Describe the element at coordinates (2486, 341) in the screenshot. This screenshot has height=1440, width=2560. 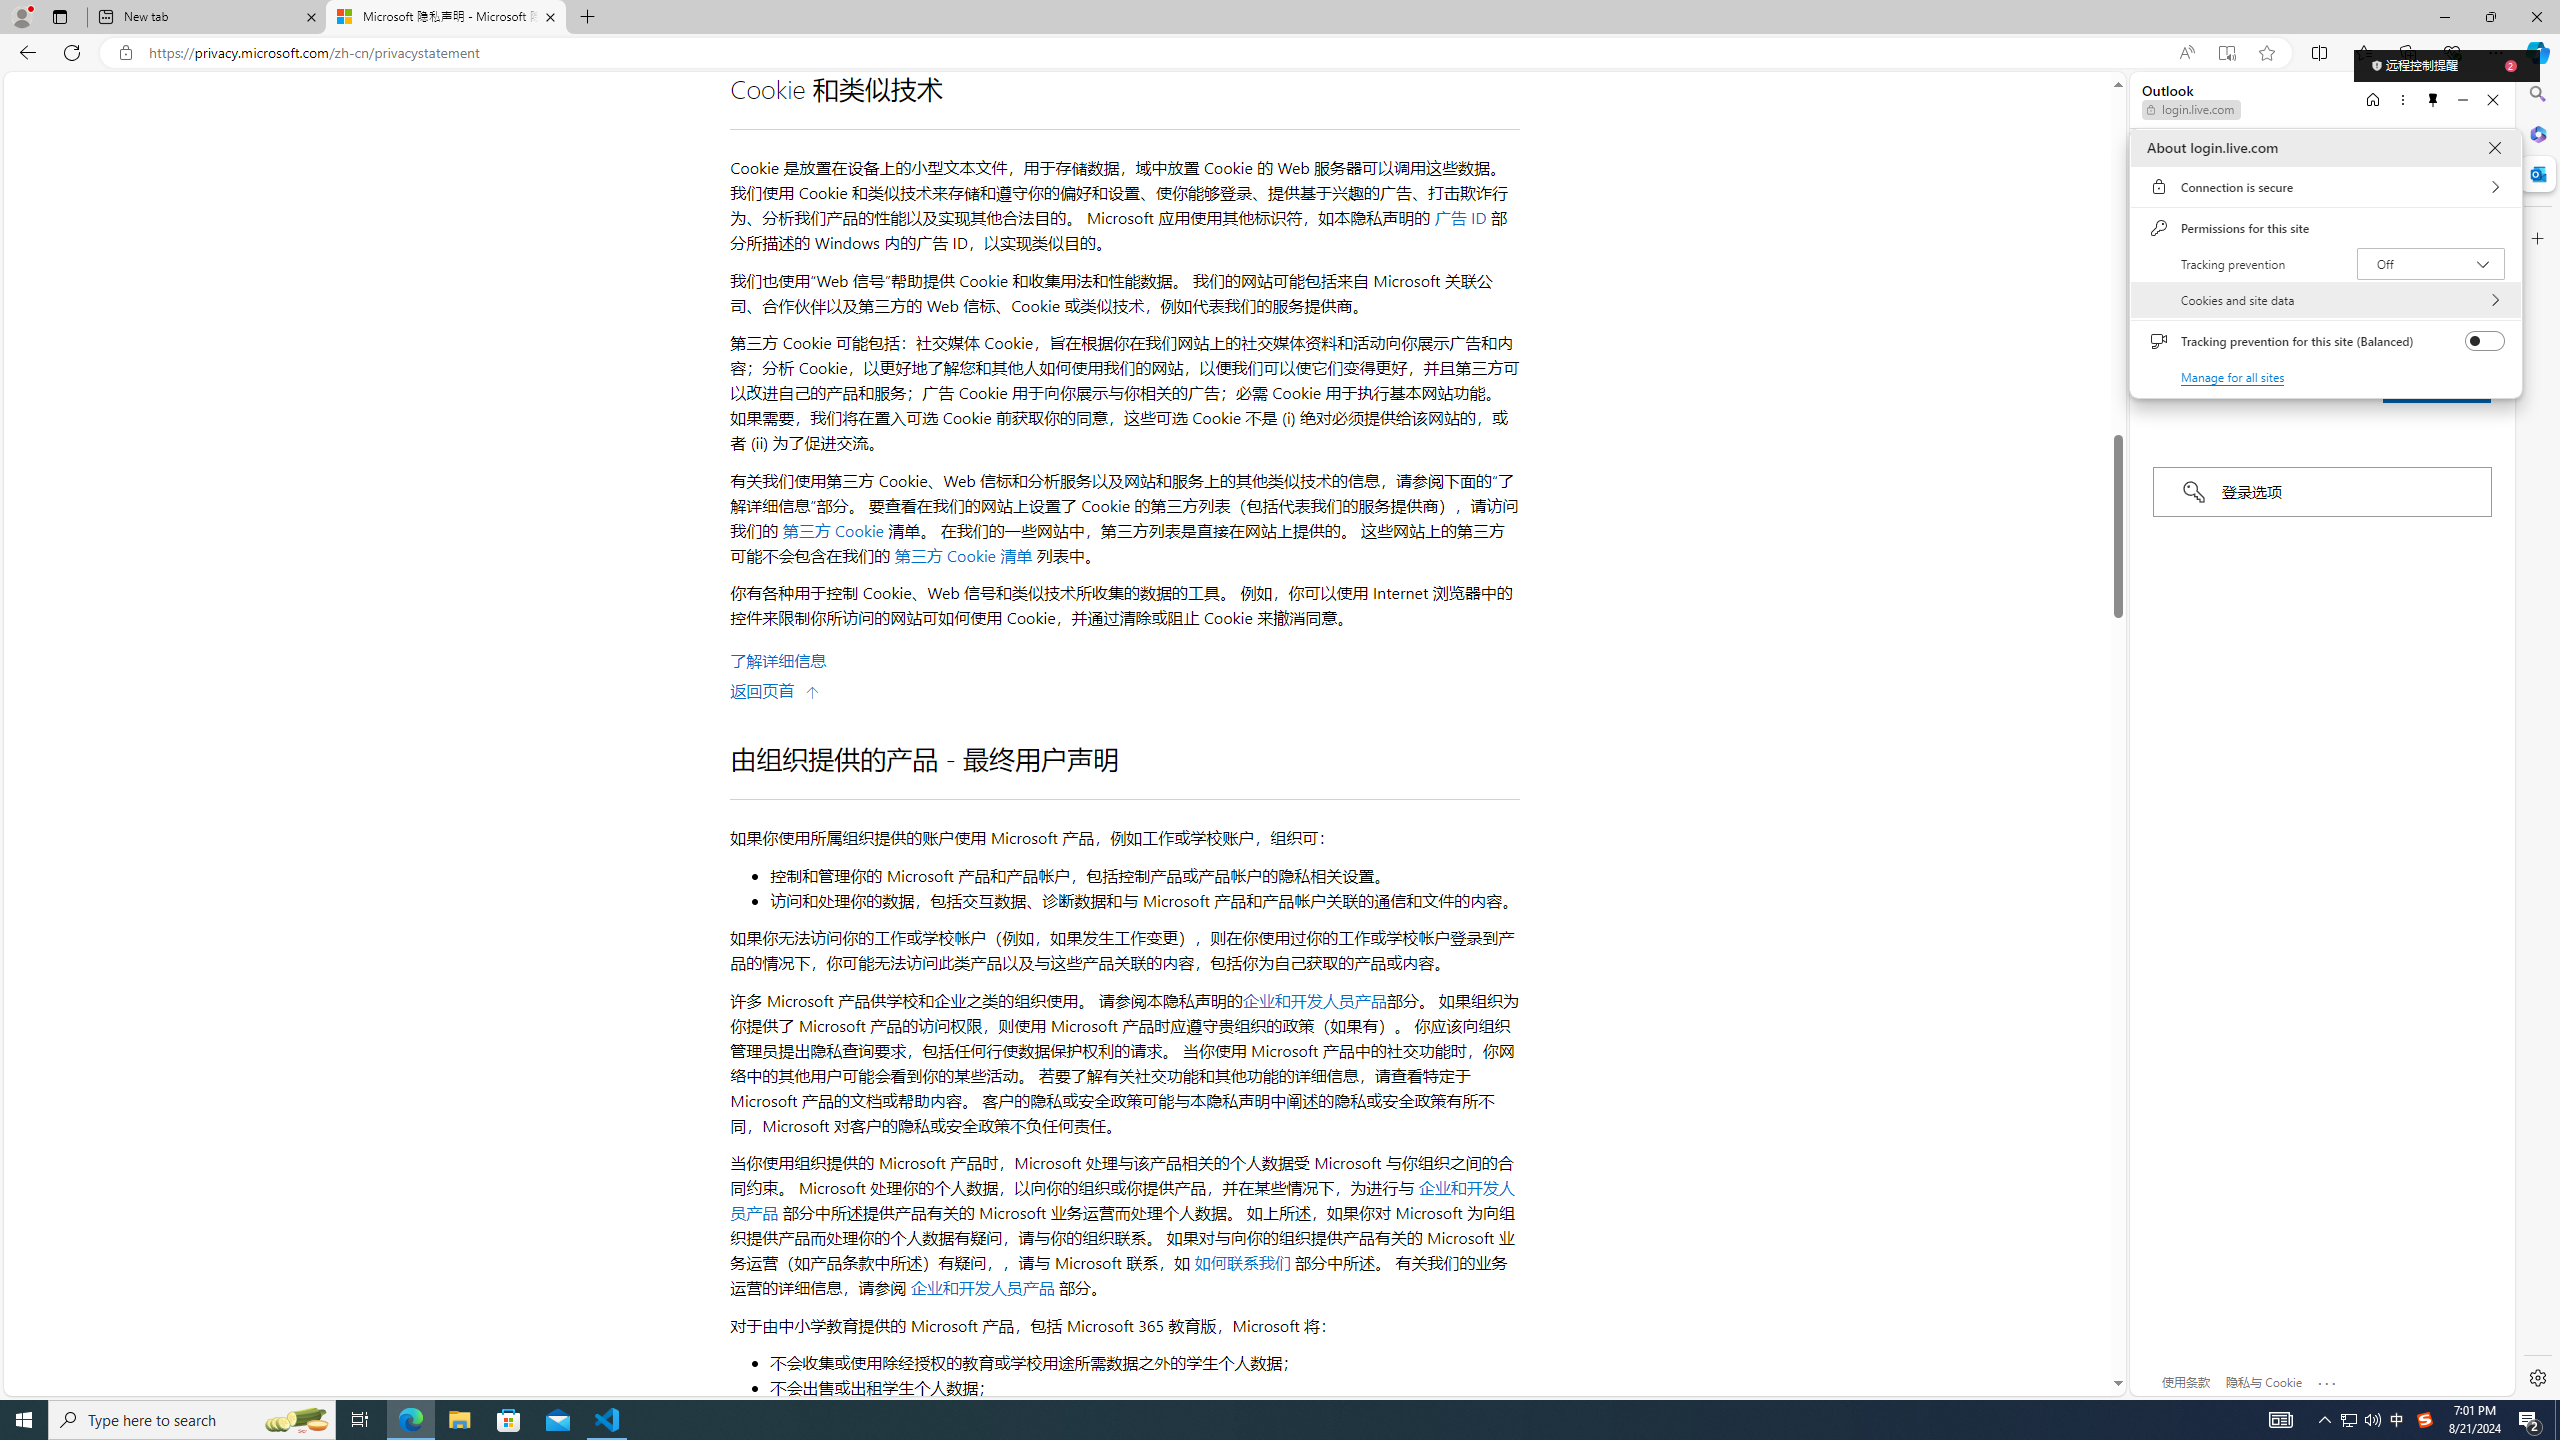
I see `Tracking prevention for this site (Balanced)` at that location.